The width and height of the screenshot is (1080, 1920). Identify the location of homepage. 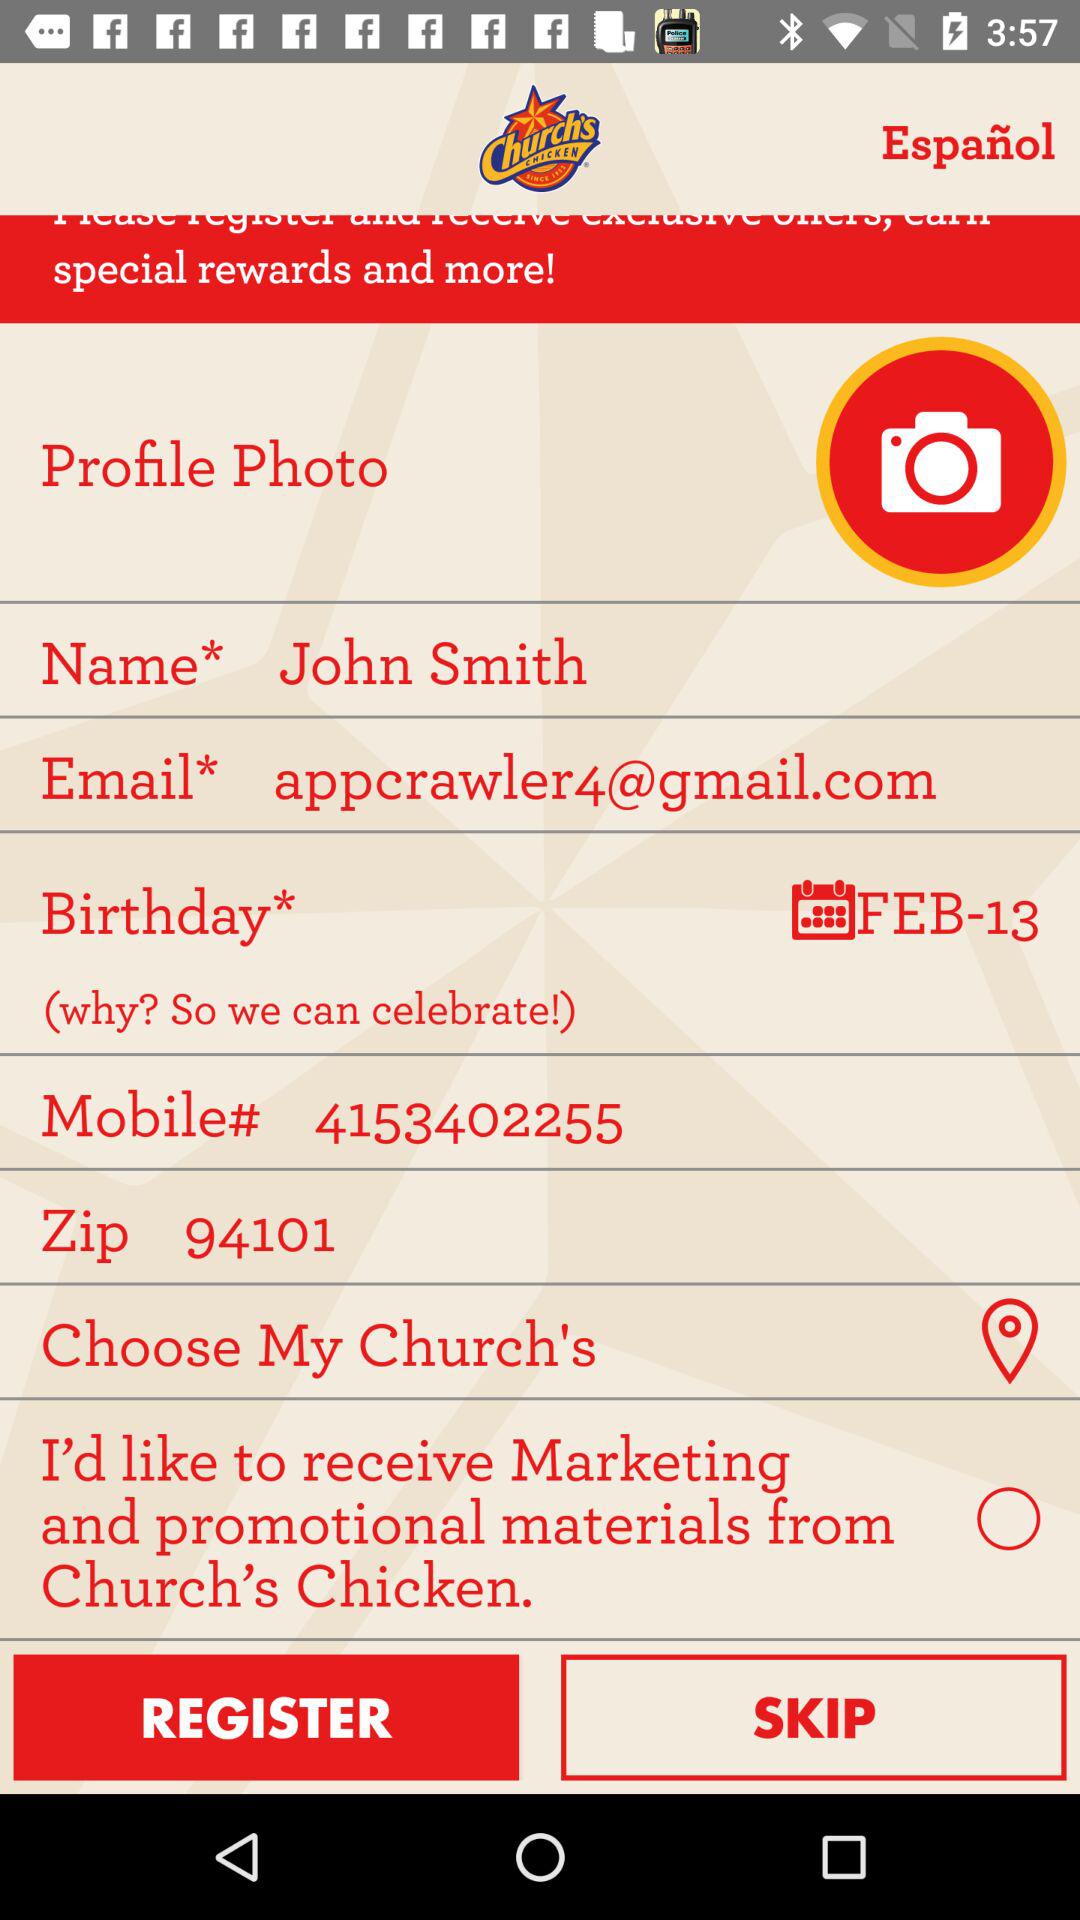
(540, 138).